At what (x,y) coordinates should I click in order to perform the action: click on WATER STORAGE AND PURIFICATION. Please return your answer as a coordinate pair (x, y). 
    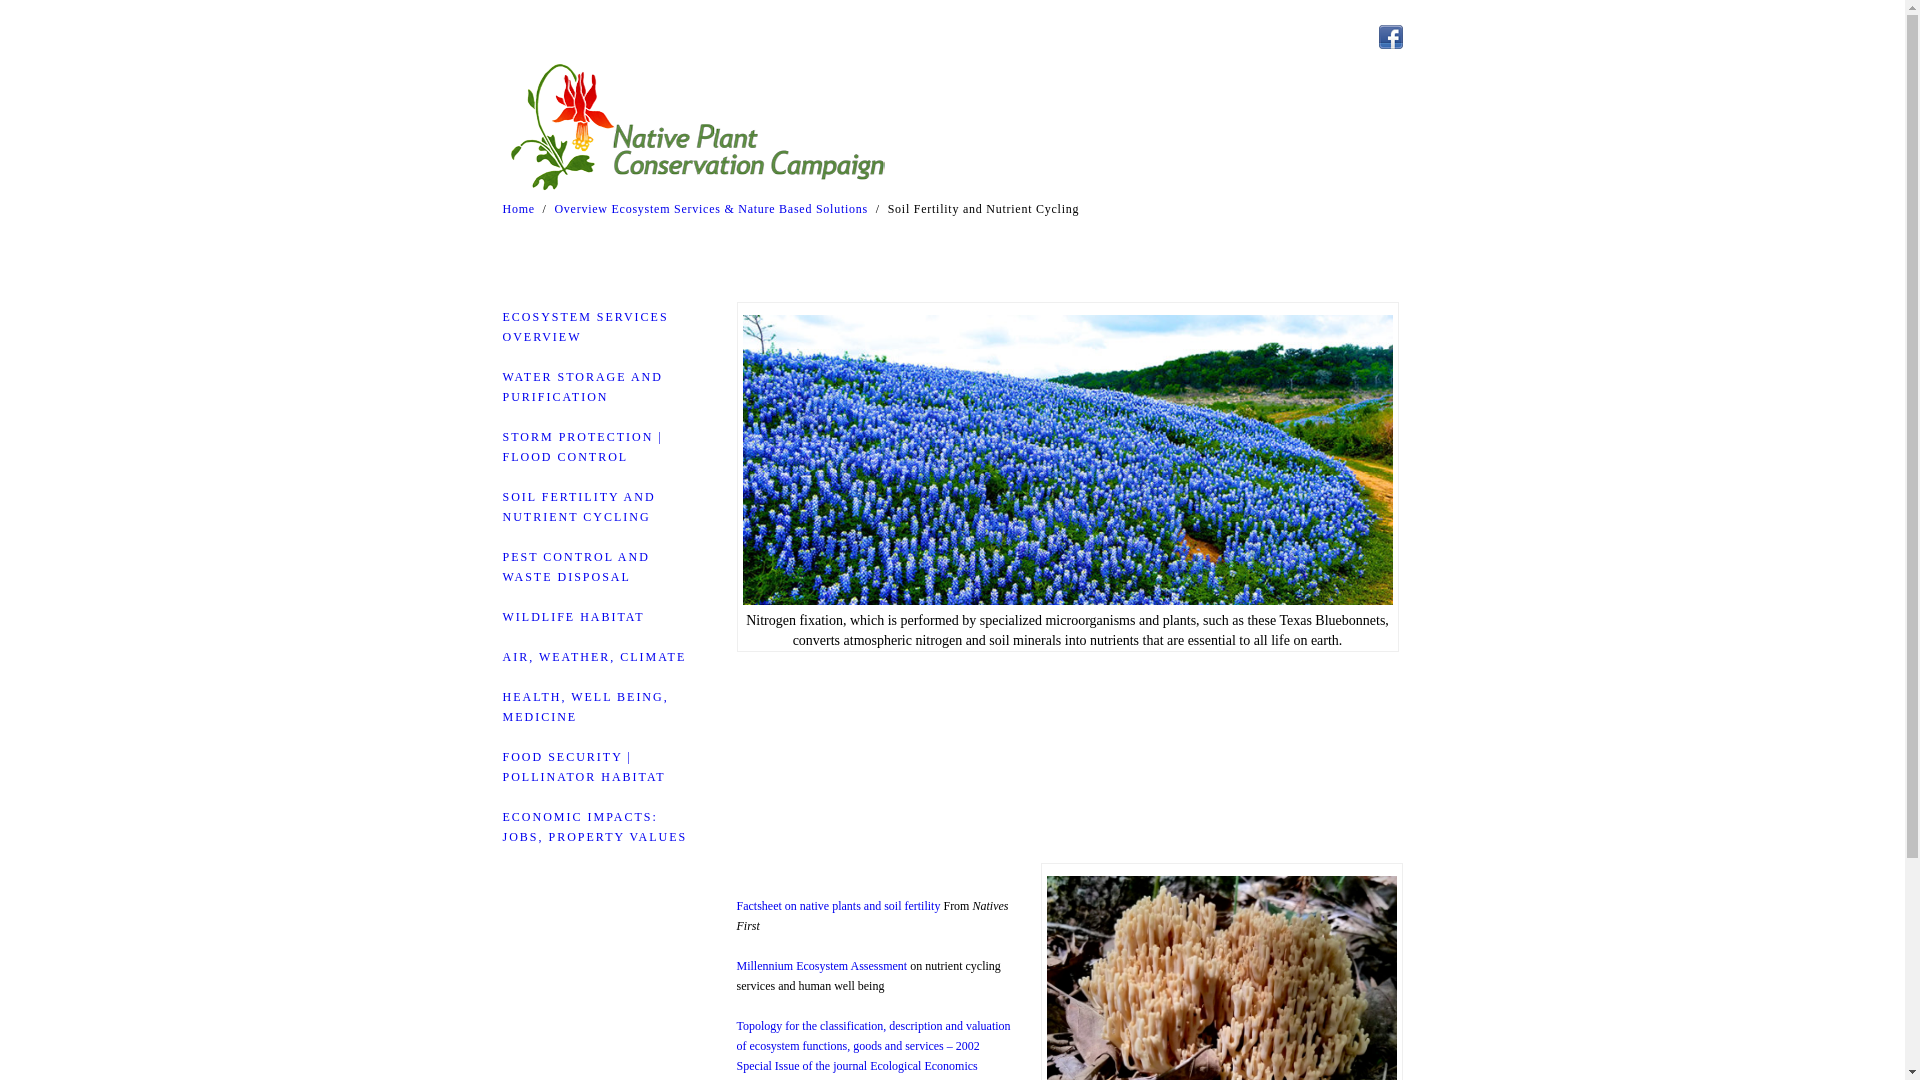
    Looking at the image, I should click on (582, 386).